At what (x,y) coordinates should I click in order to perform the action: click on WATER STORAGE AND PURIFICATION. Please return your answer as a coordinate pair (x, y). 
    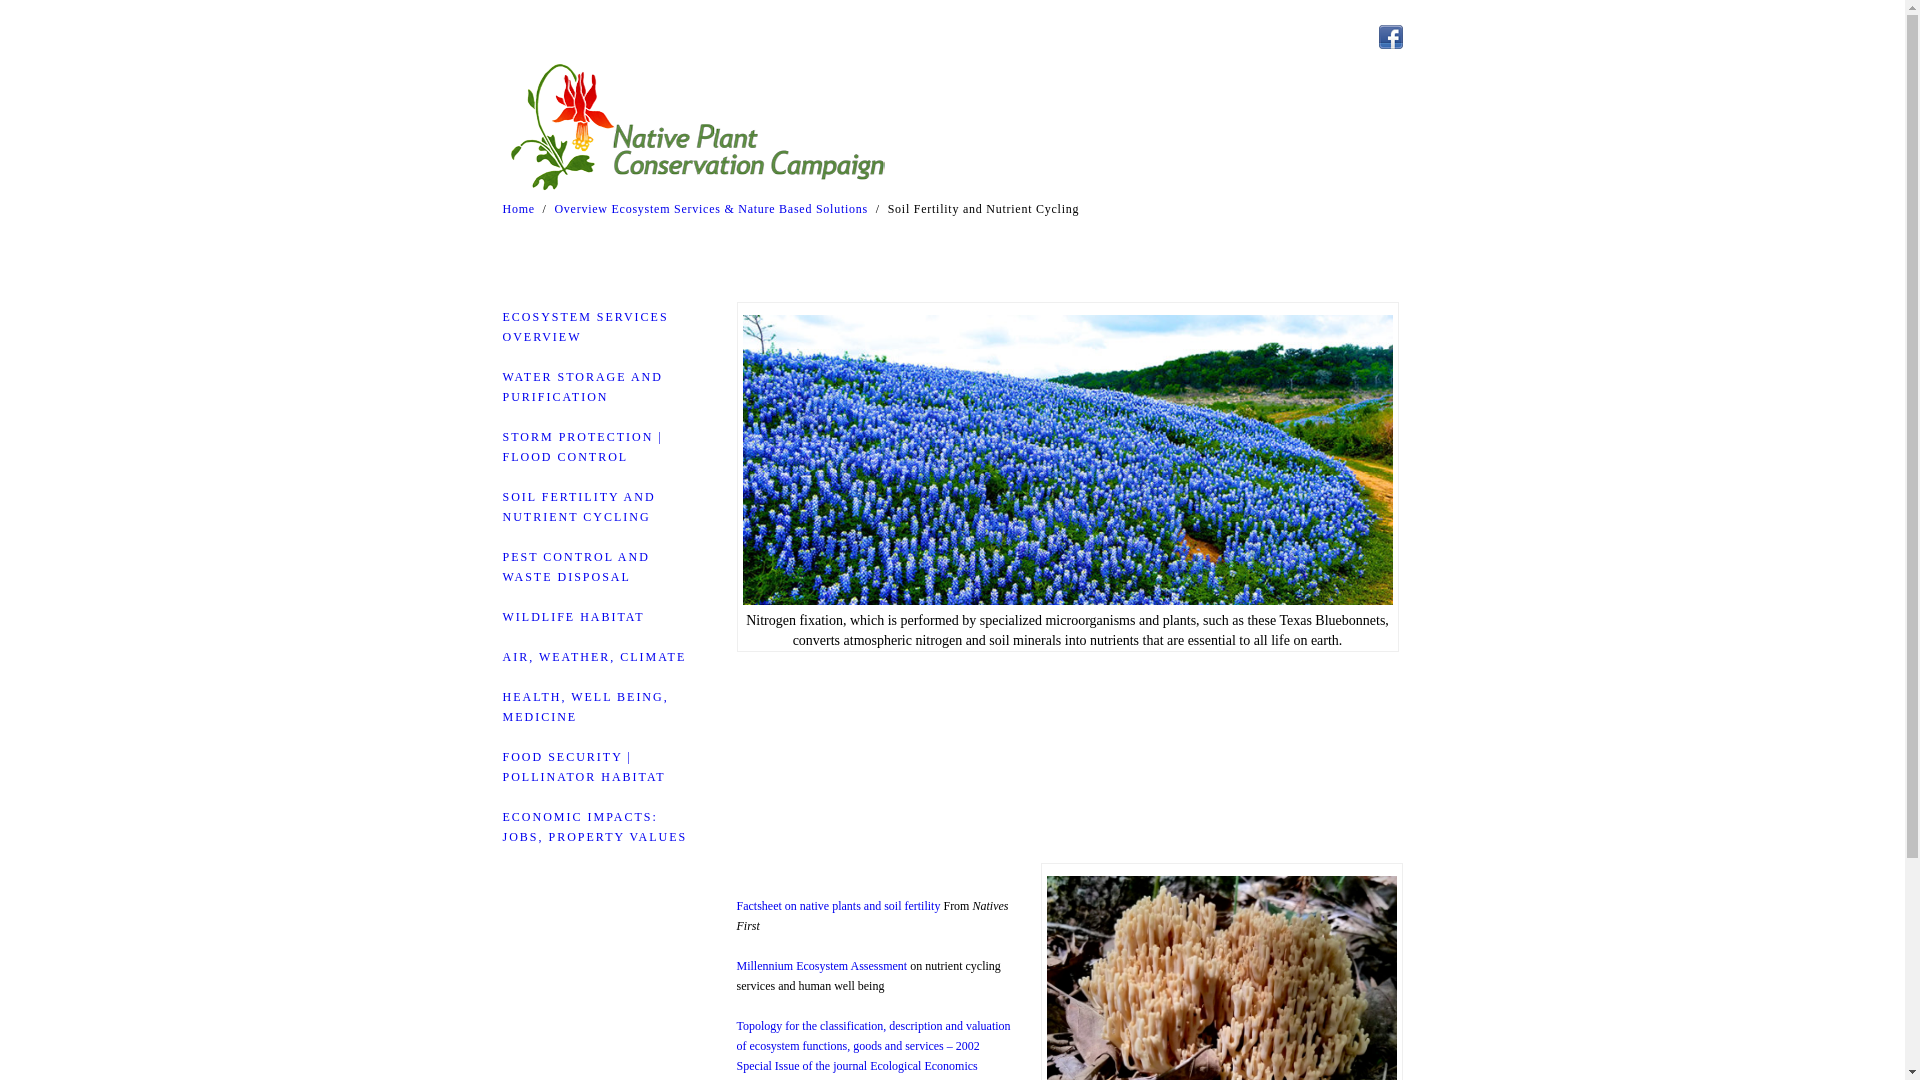
    Looking at the image, I should click on (582, 386).